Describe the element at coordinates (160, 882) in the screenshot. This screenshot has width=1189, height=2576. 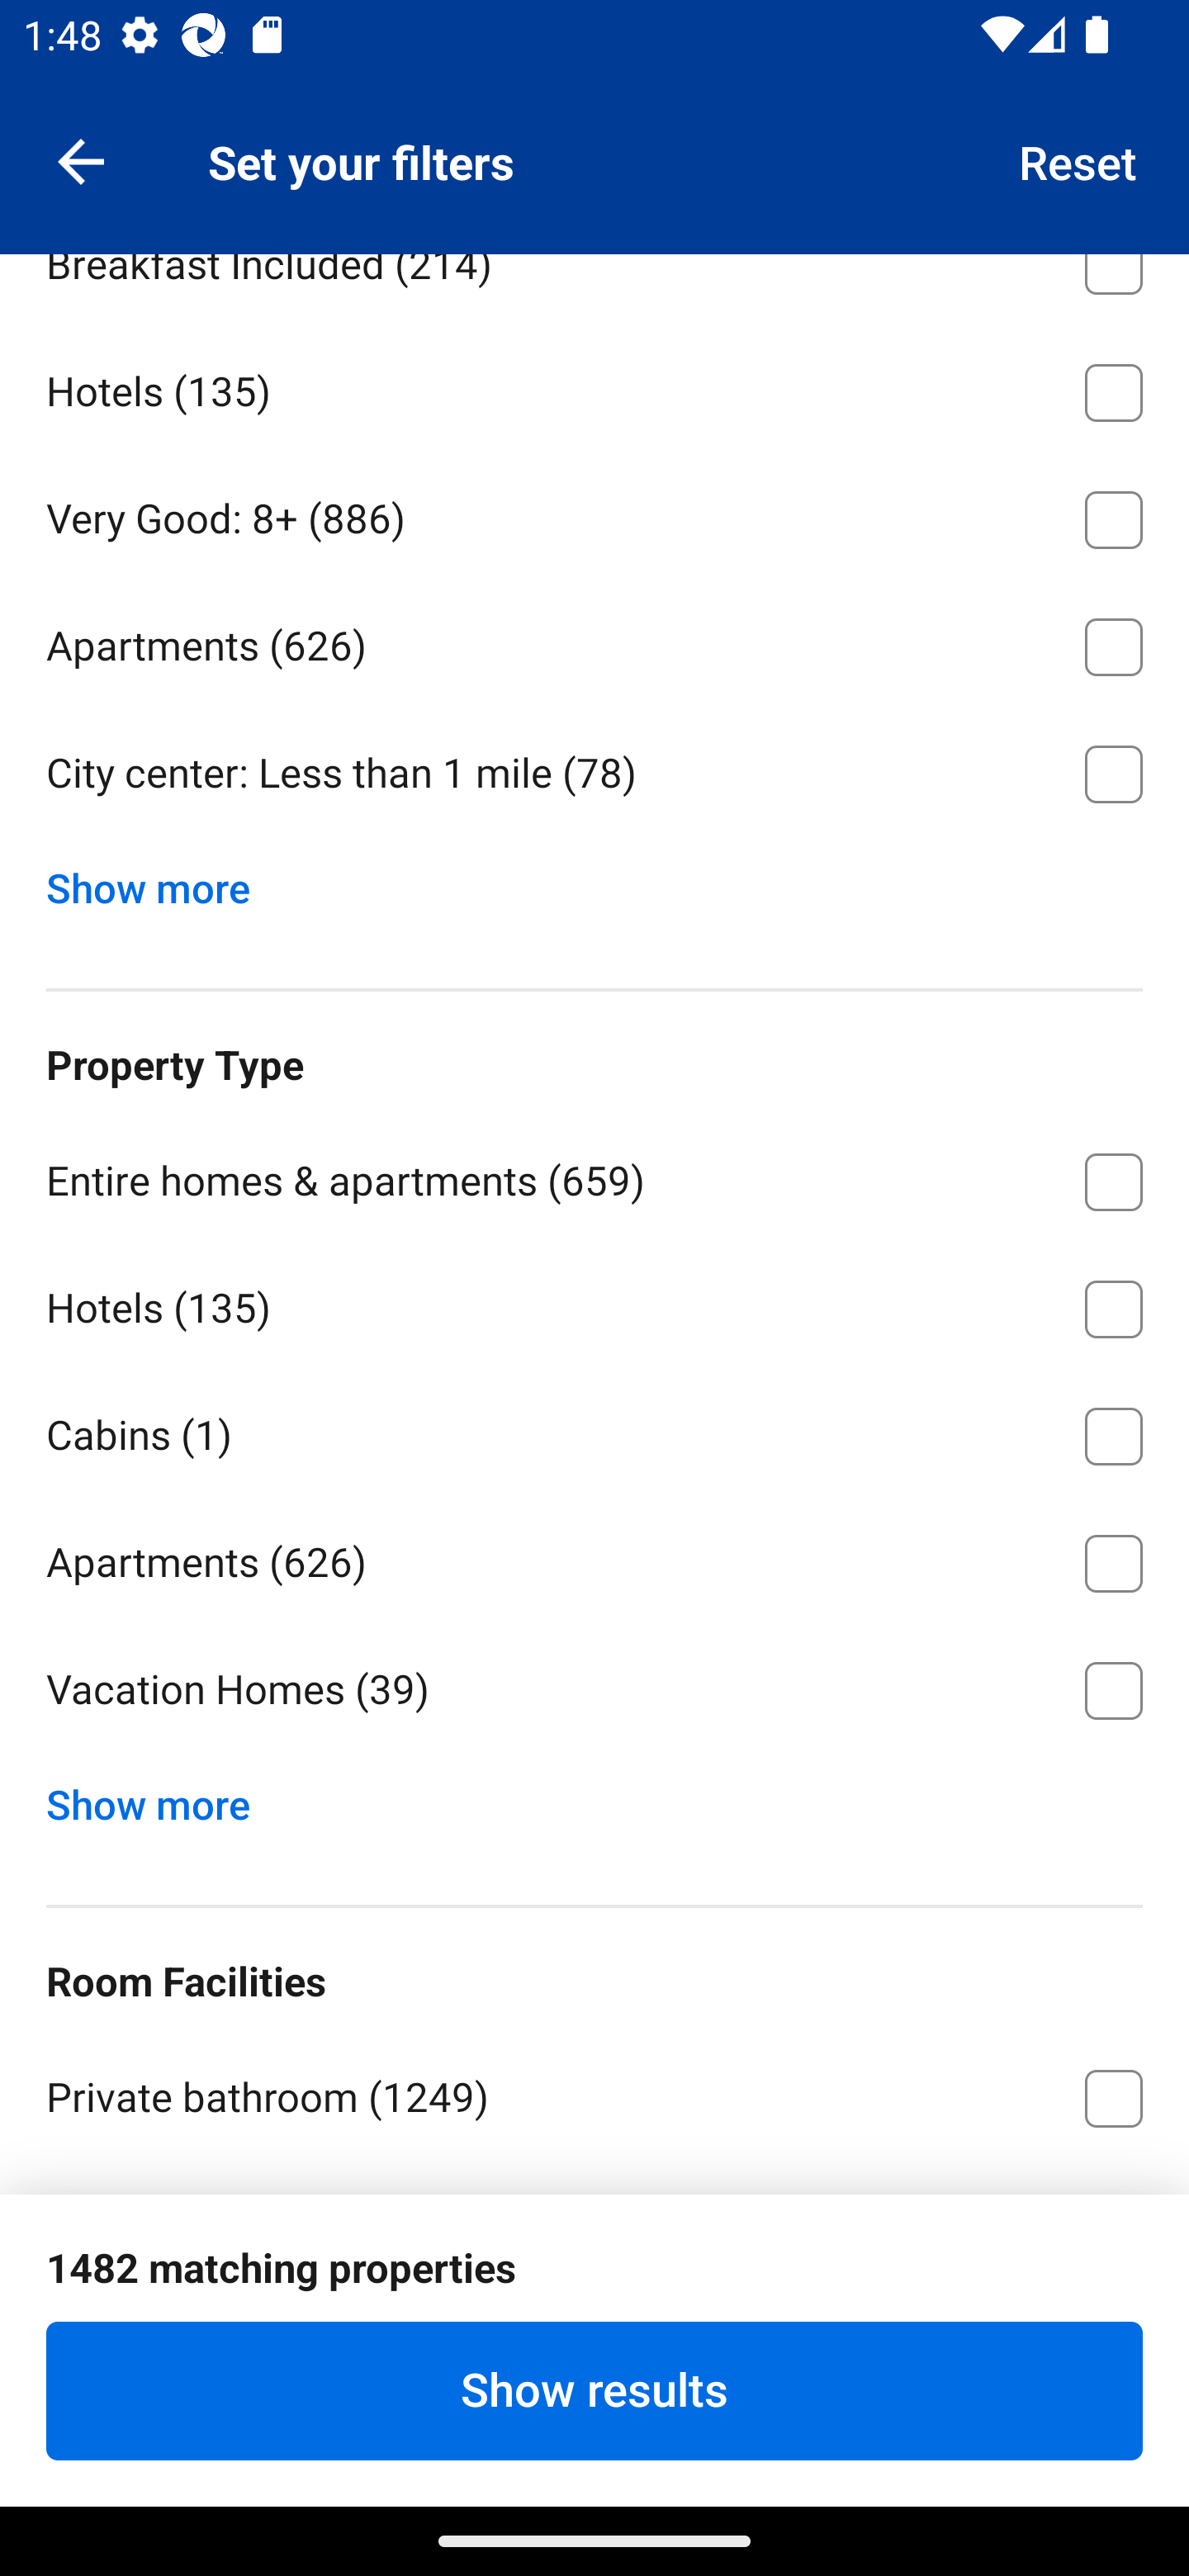
I see `Show more` at that location.